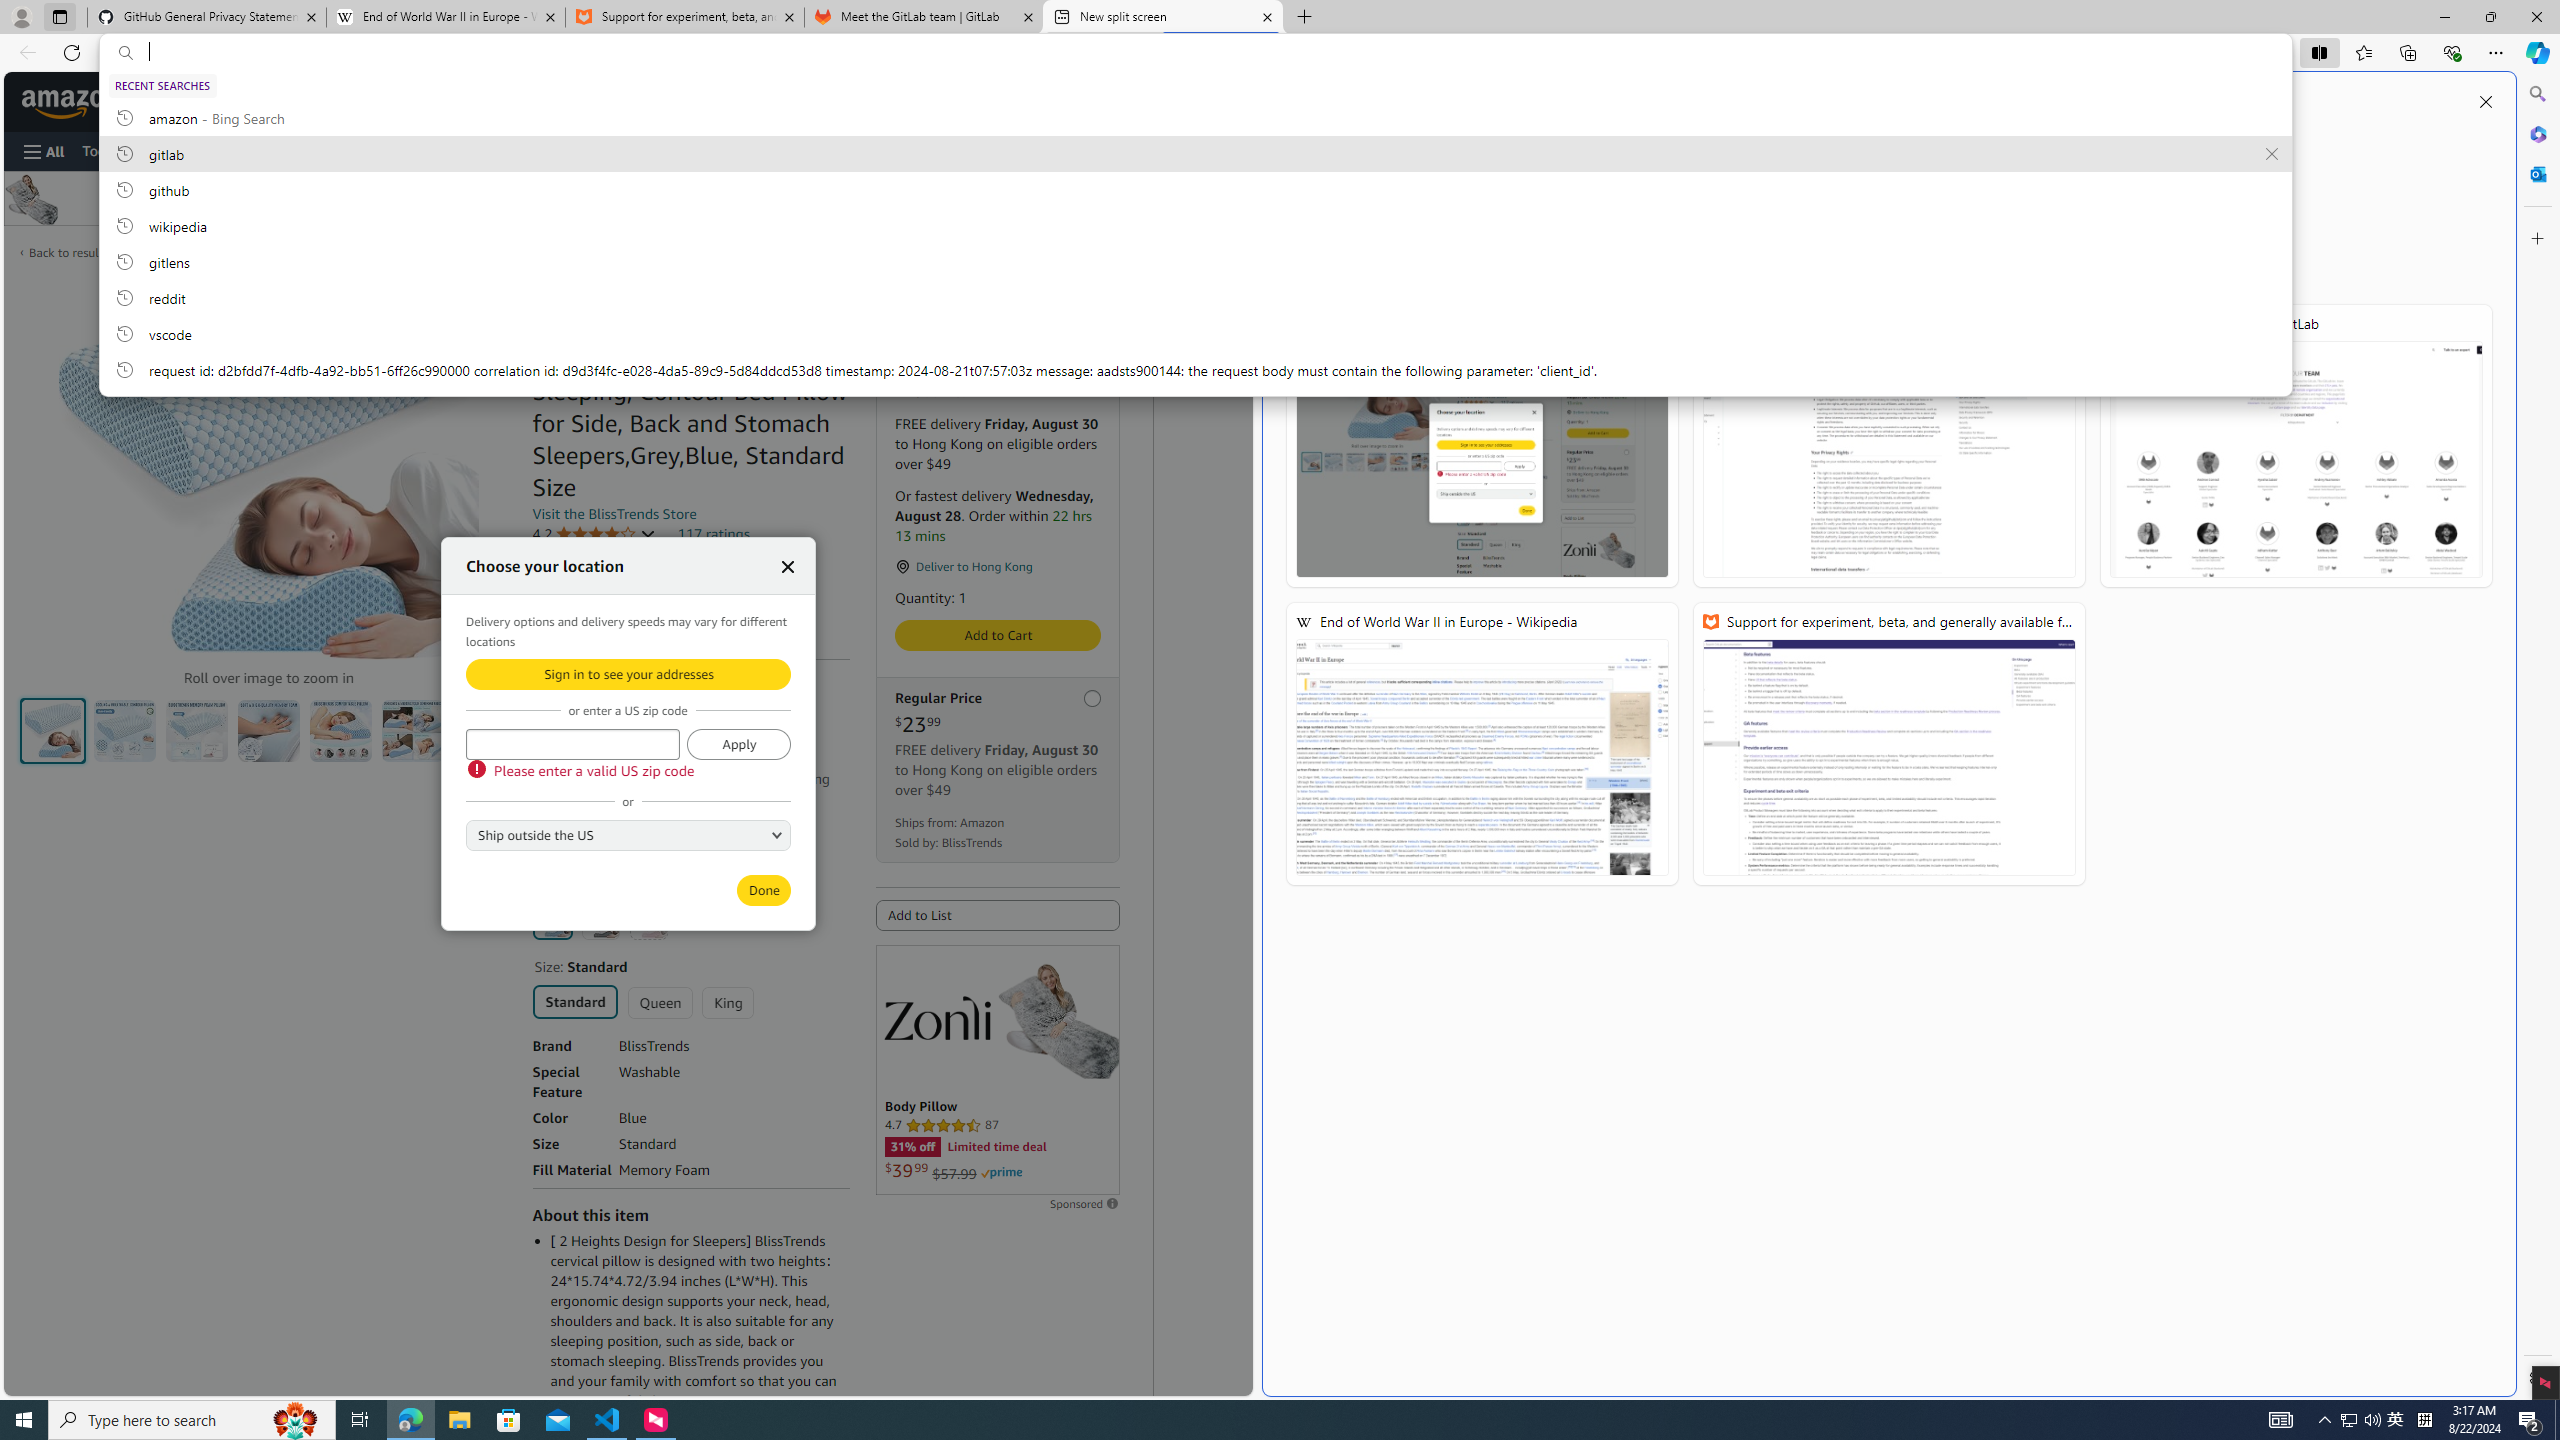 Image resolution: width=2560 pixels, height=1440 pixels. What do you see at coordinates (1162, 17) in the screenshot?
I see `New split screen` at bounding box center [1162, 17].